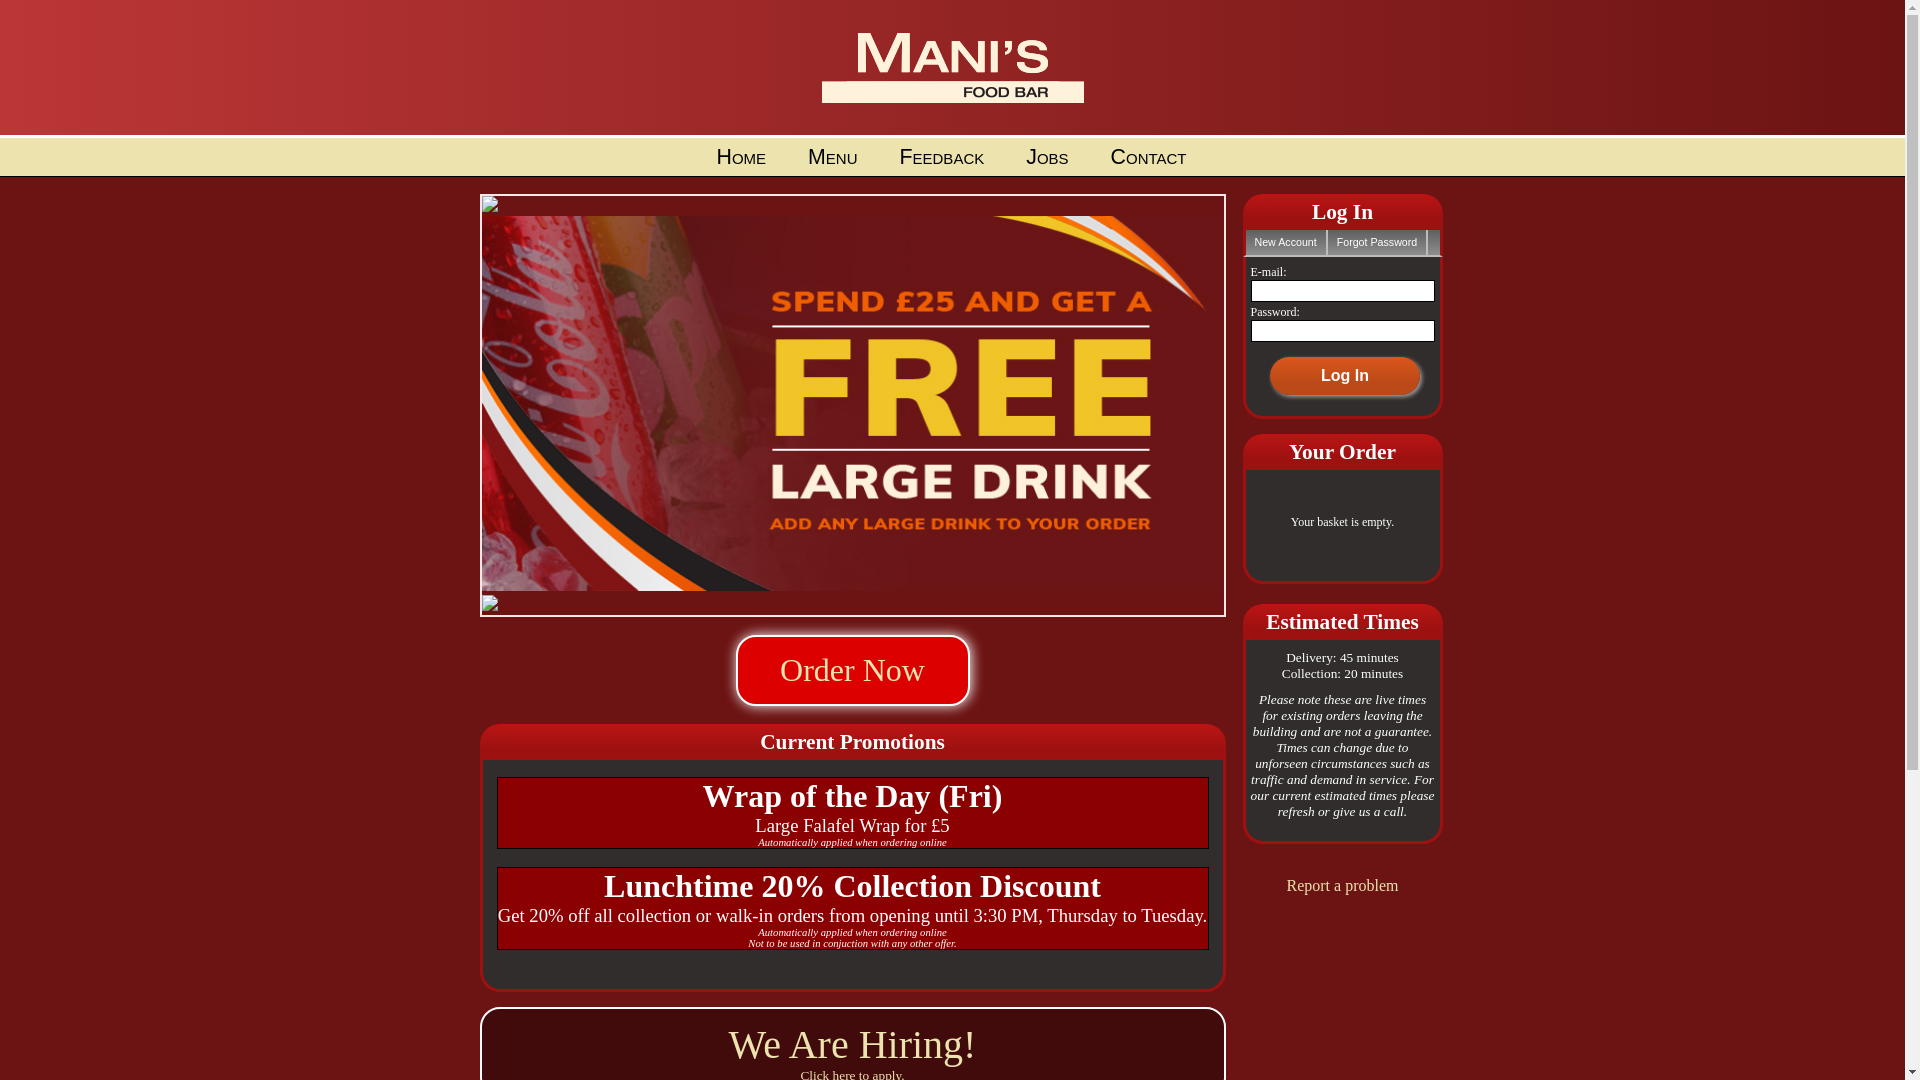 Image resolution: width=1920 pixels, height=1080 pixels. Describe the element at coordinates (741, 157) in the screenshot. I see `Home` at that location.